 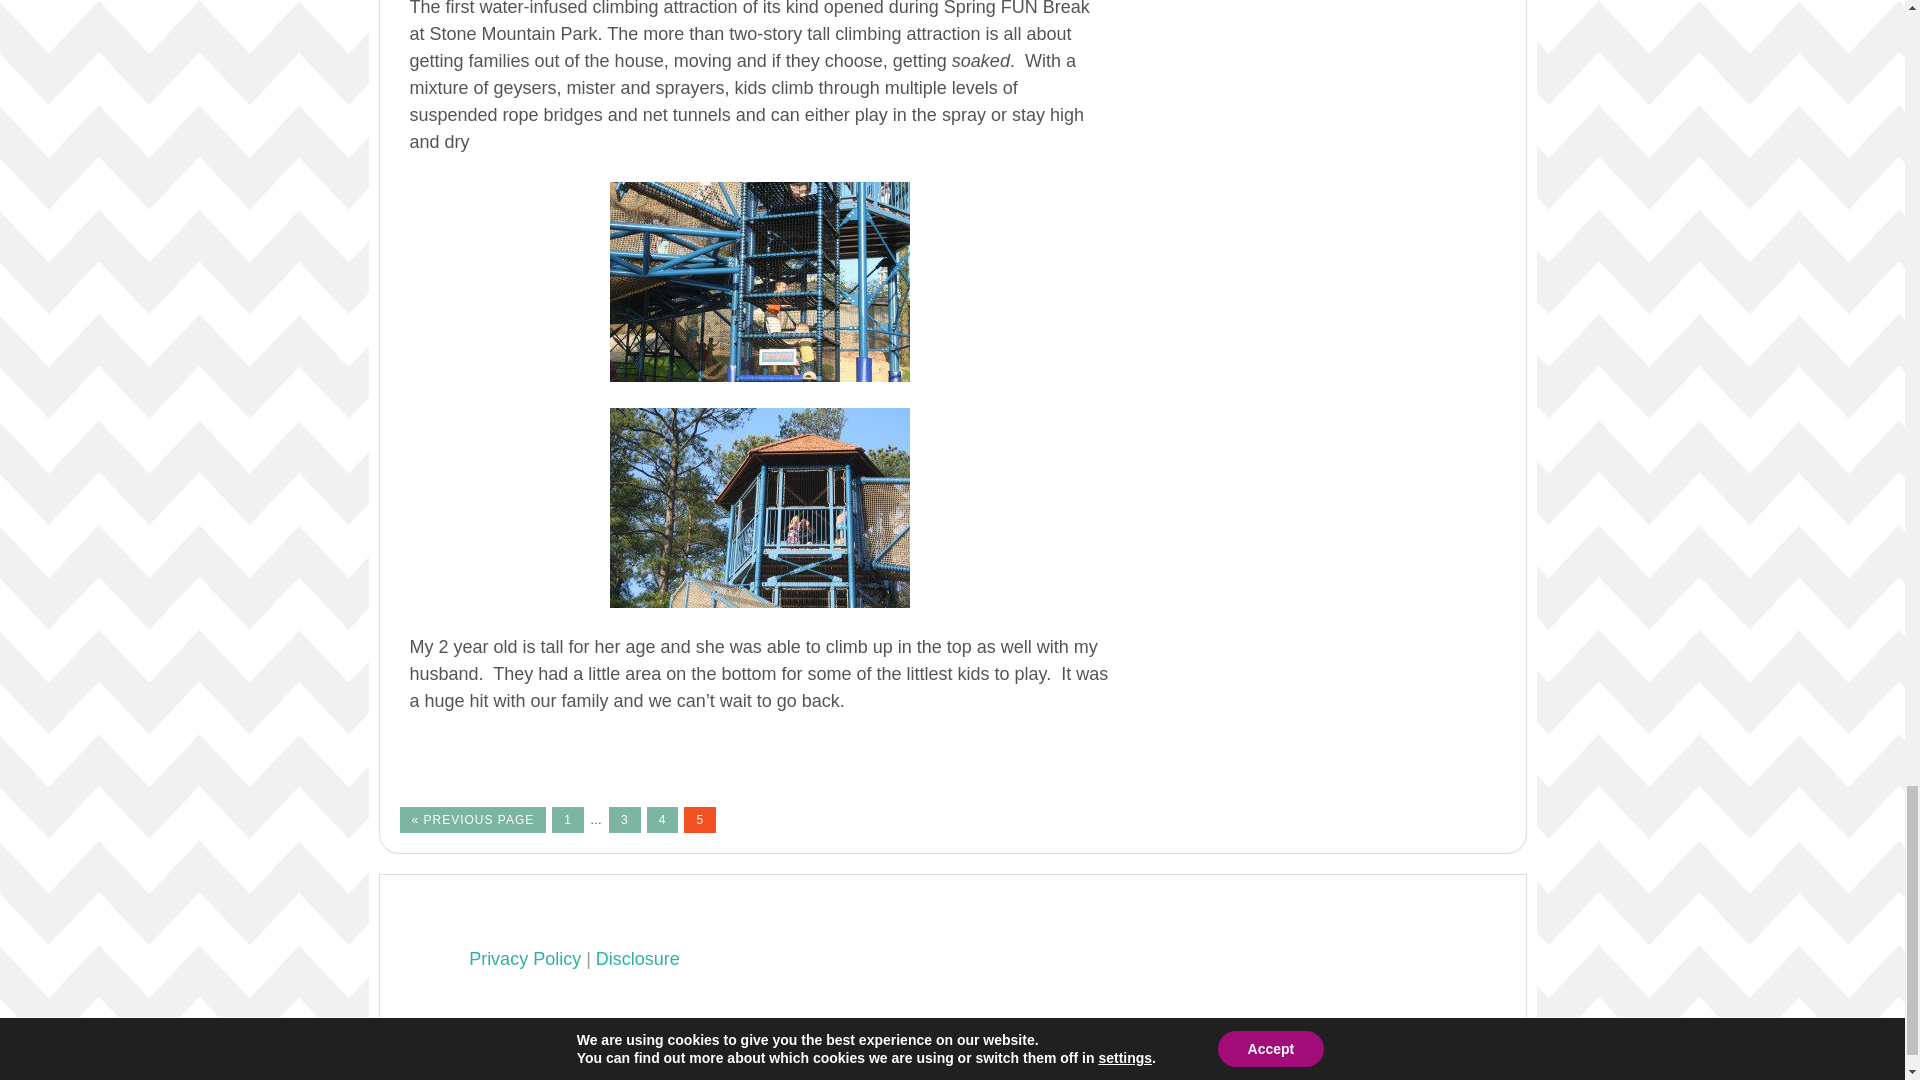 What do you see at coordinates (700, 819) in the screenshot?
I see `5` at bounding box center [700, 819].